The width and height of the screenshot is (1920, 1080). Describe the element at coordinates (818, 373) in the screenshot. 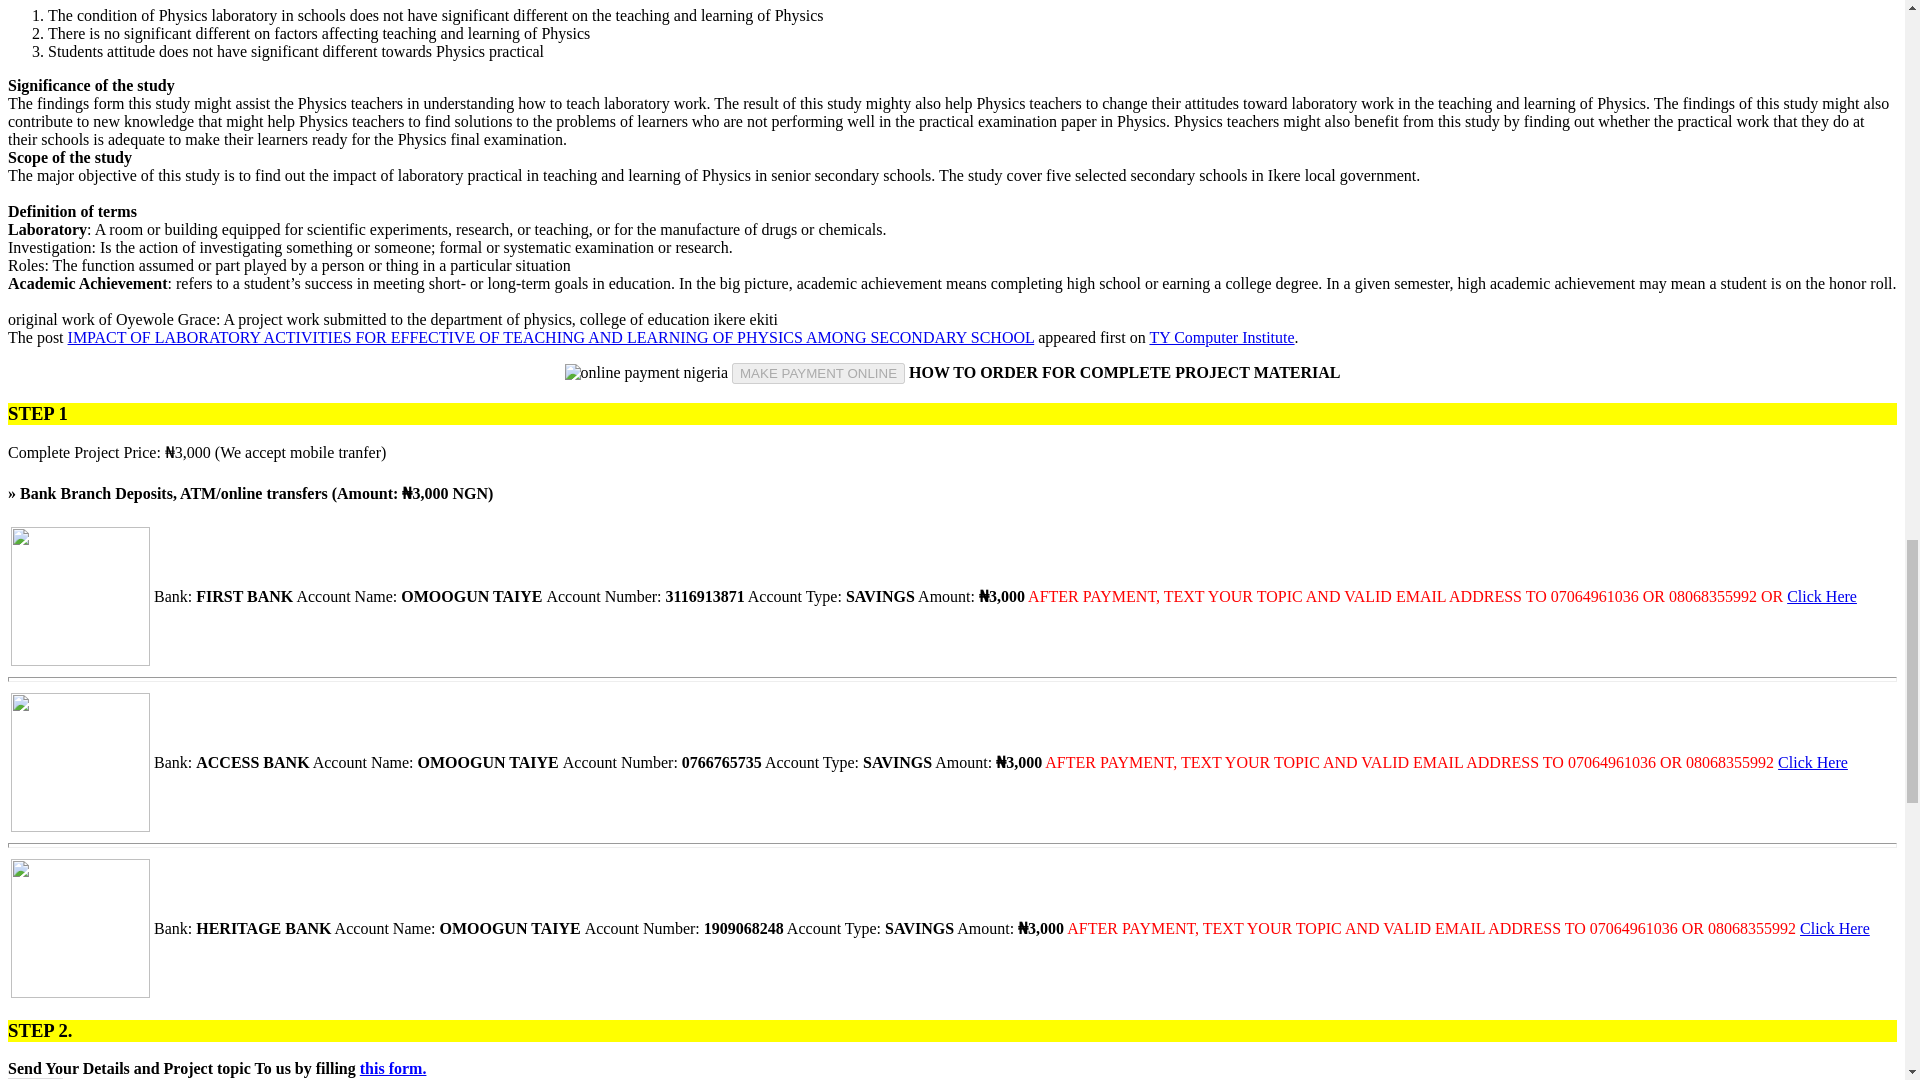

I see `MAKE PAYMENT ONLINE` at that location.